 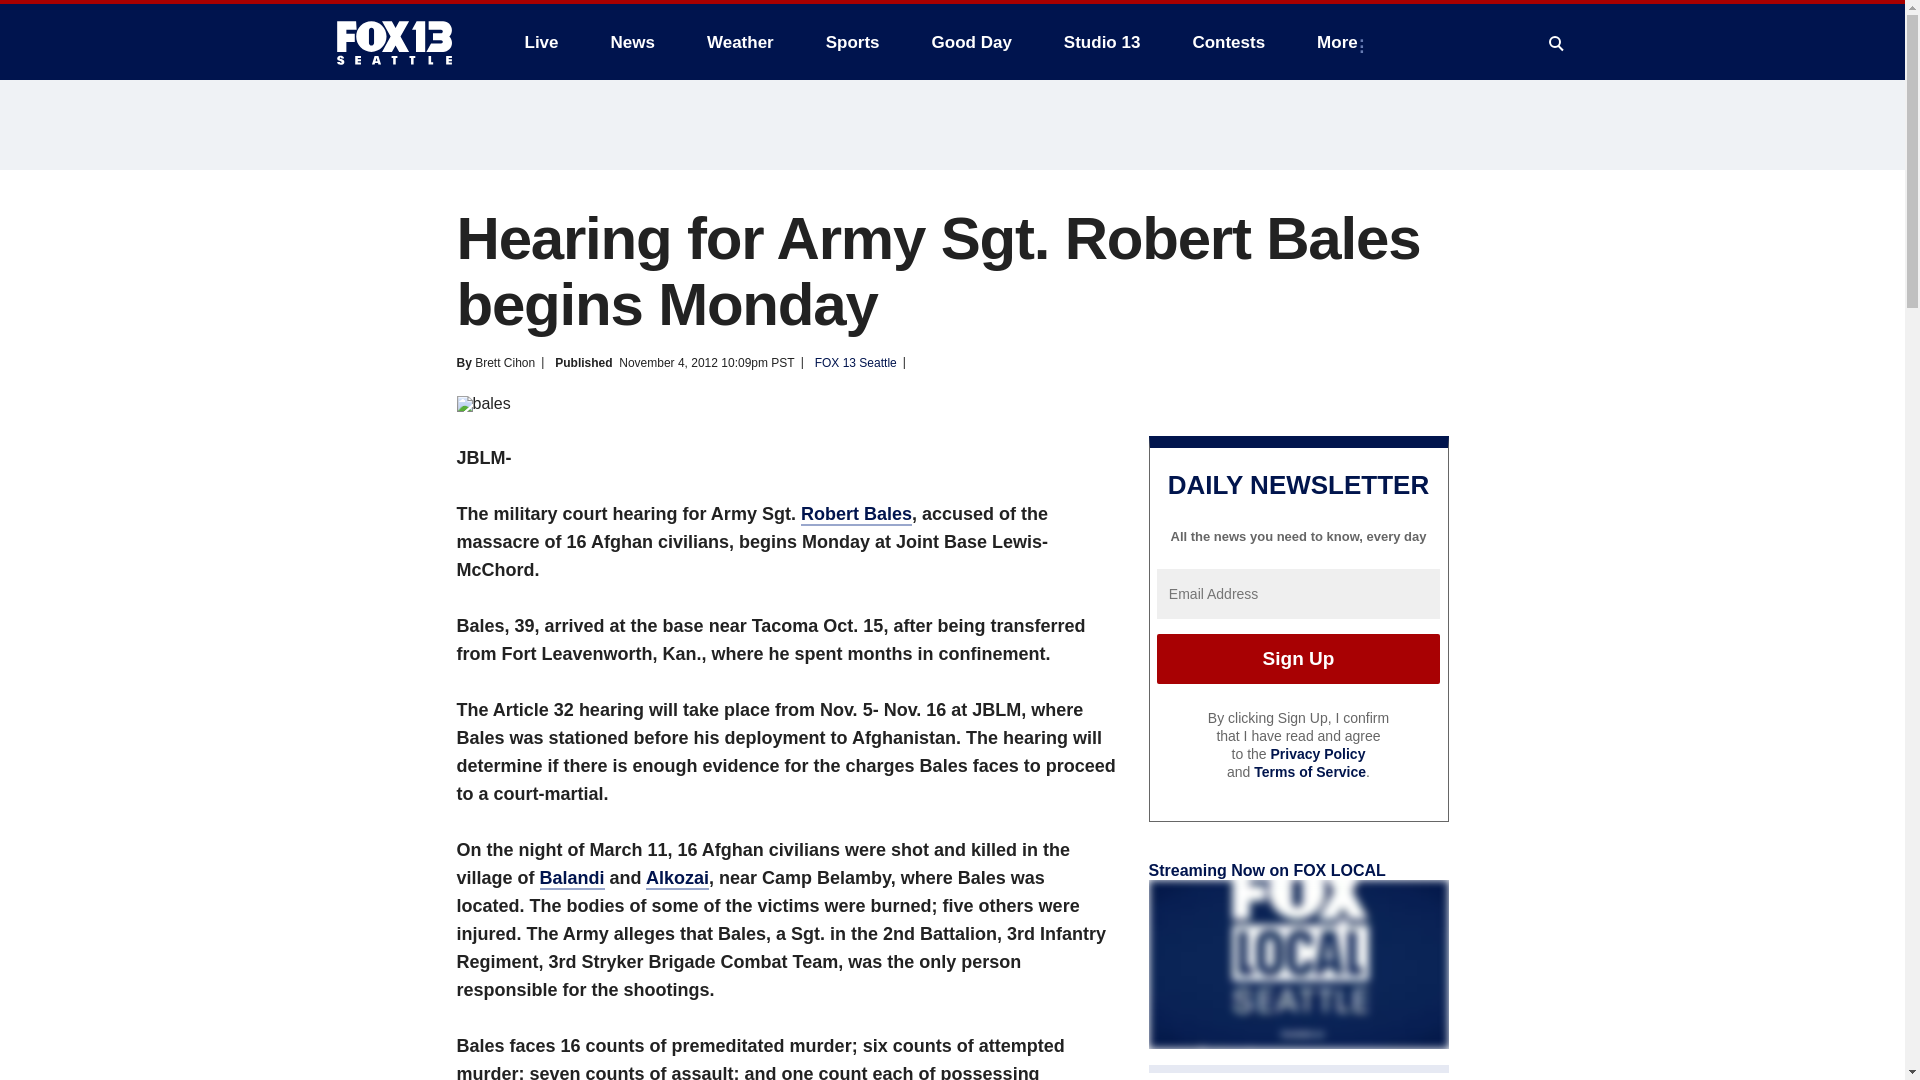 I want to click on Studio 13, so click(x=1102, y=42).